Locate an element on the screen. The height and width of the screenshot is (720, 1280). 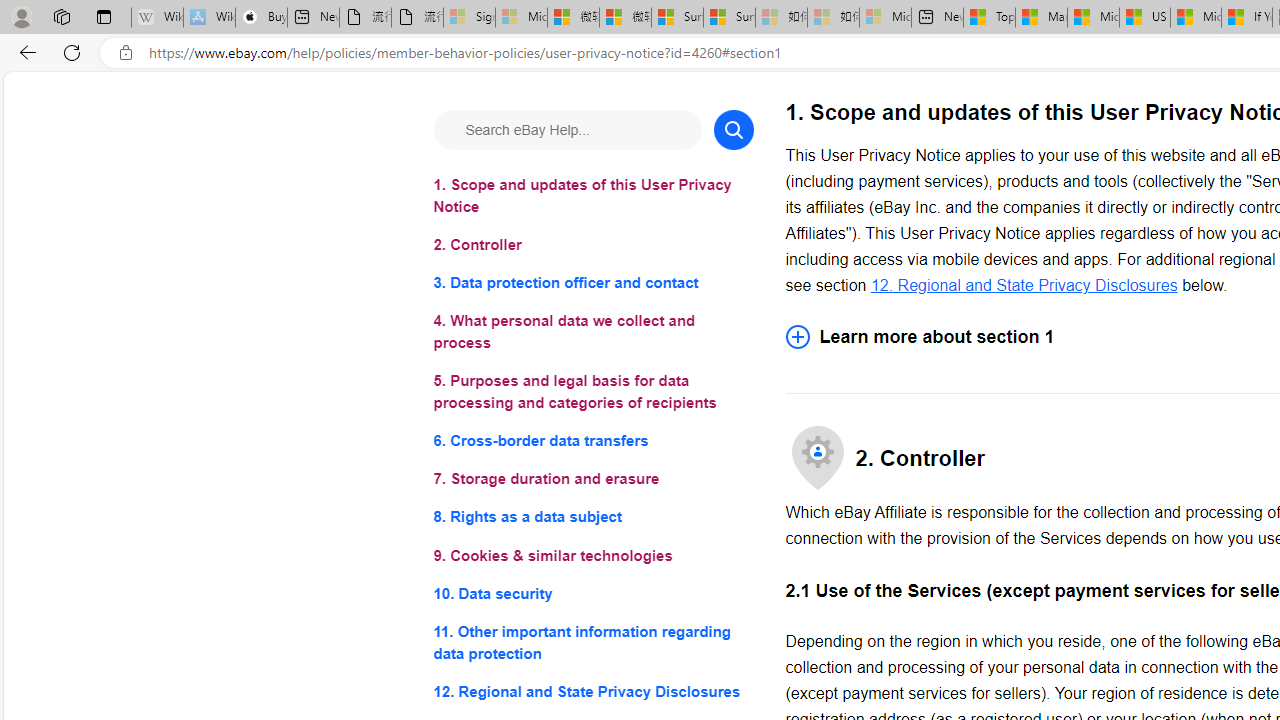
7. Storage duration and erasure is located at coordinates (592, 480).